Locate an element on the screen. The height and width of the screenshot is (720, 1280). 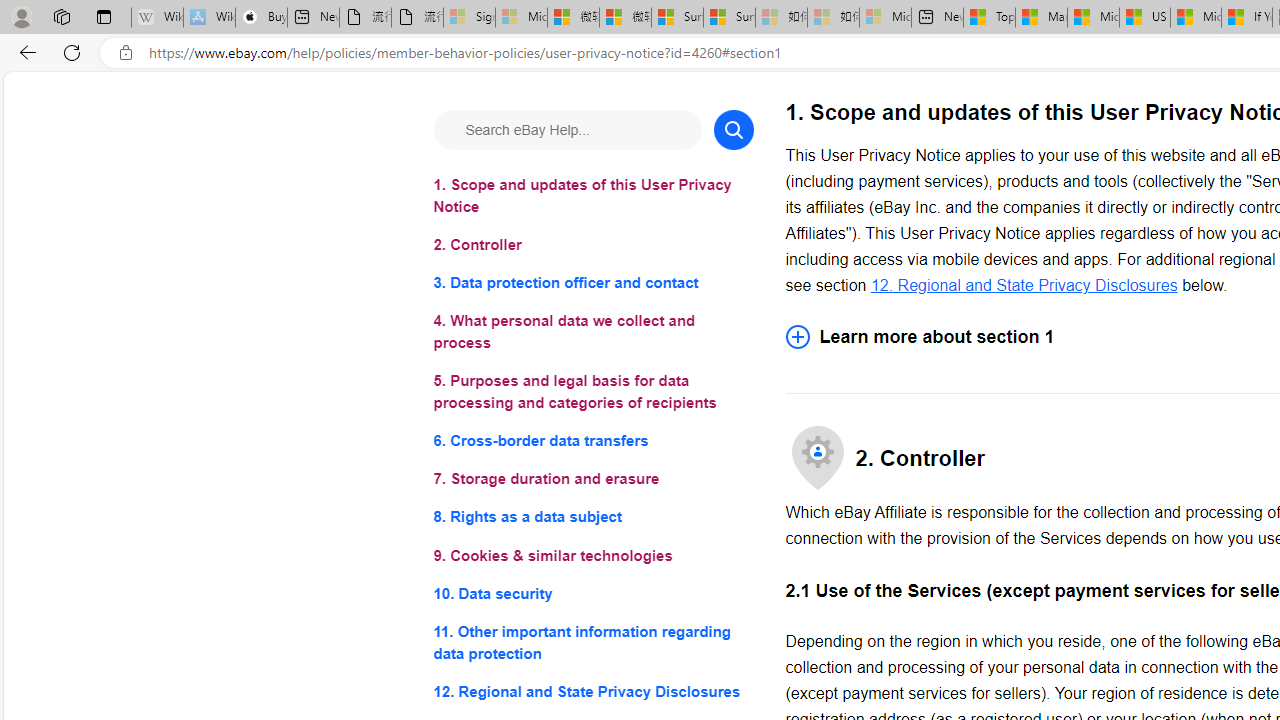
7. Storage duration and erasure is located at coordinates (592, 480).